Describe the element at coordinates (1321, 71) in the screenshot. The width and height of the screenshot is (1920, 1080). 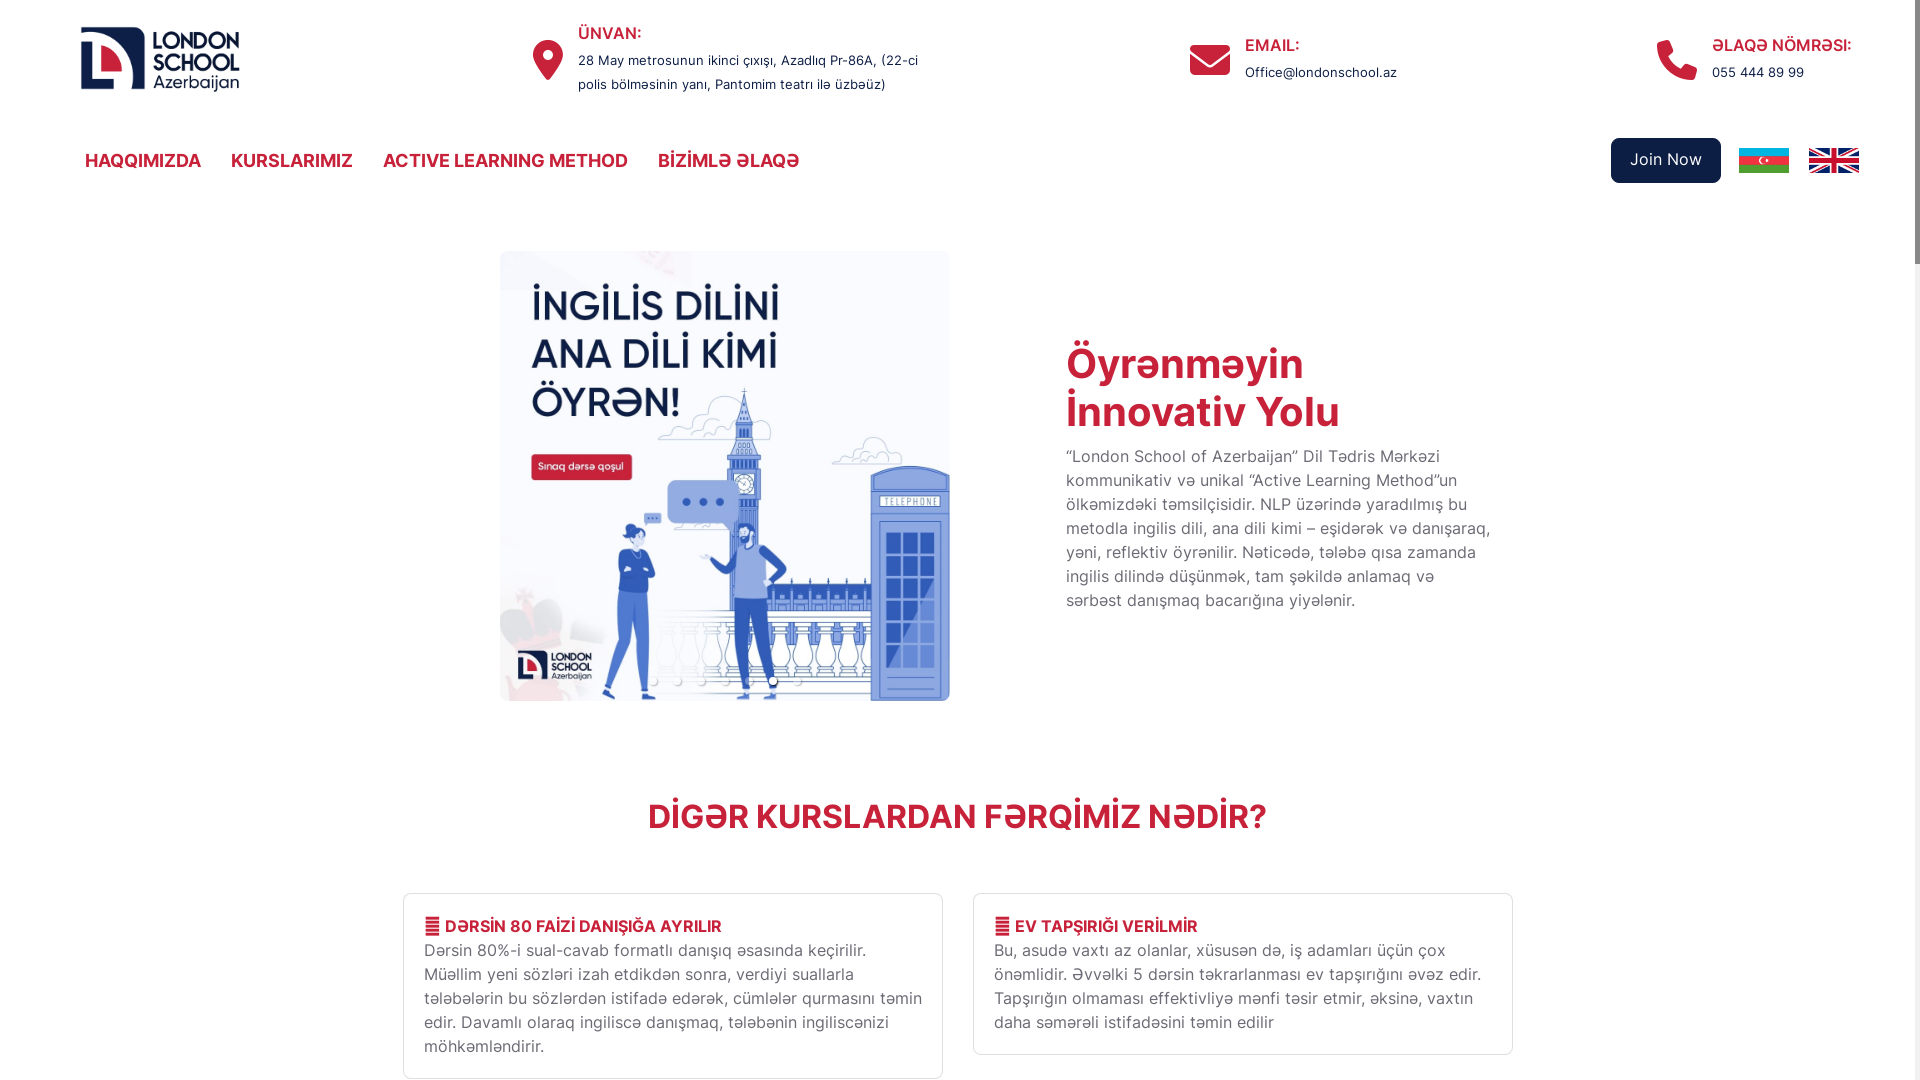
I see `Office@londonschool.az` at that location.